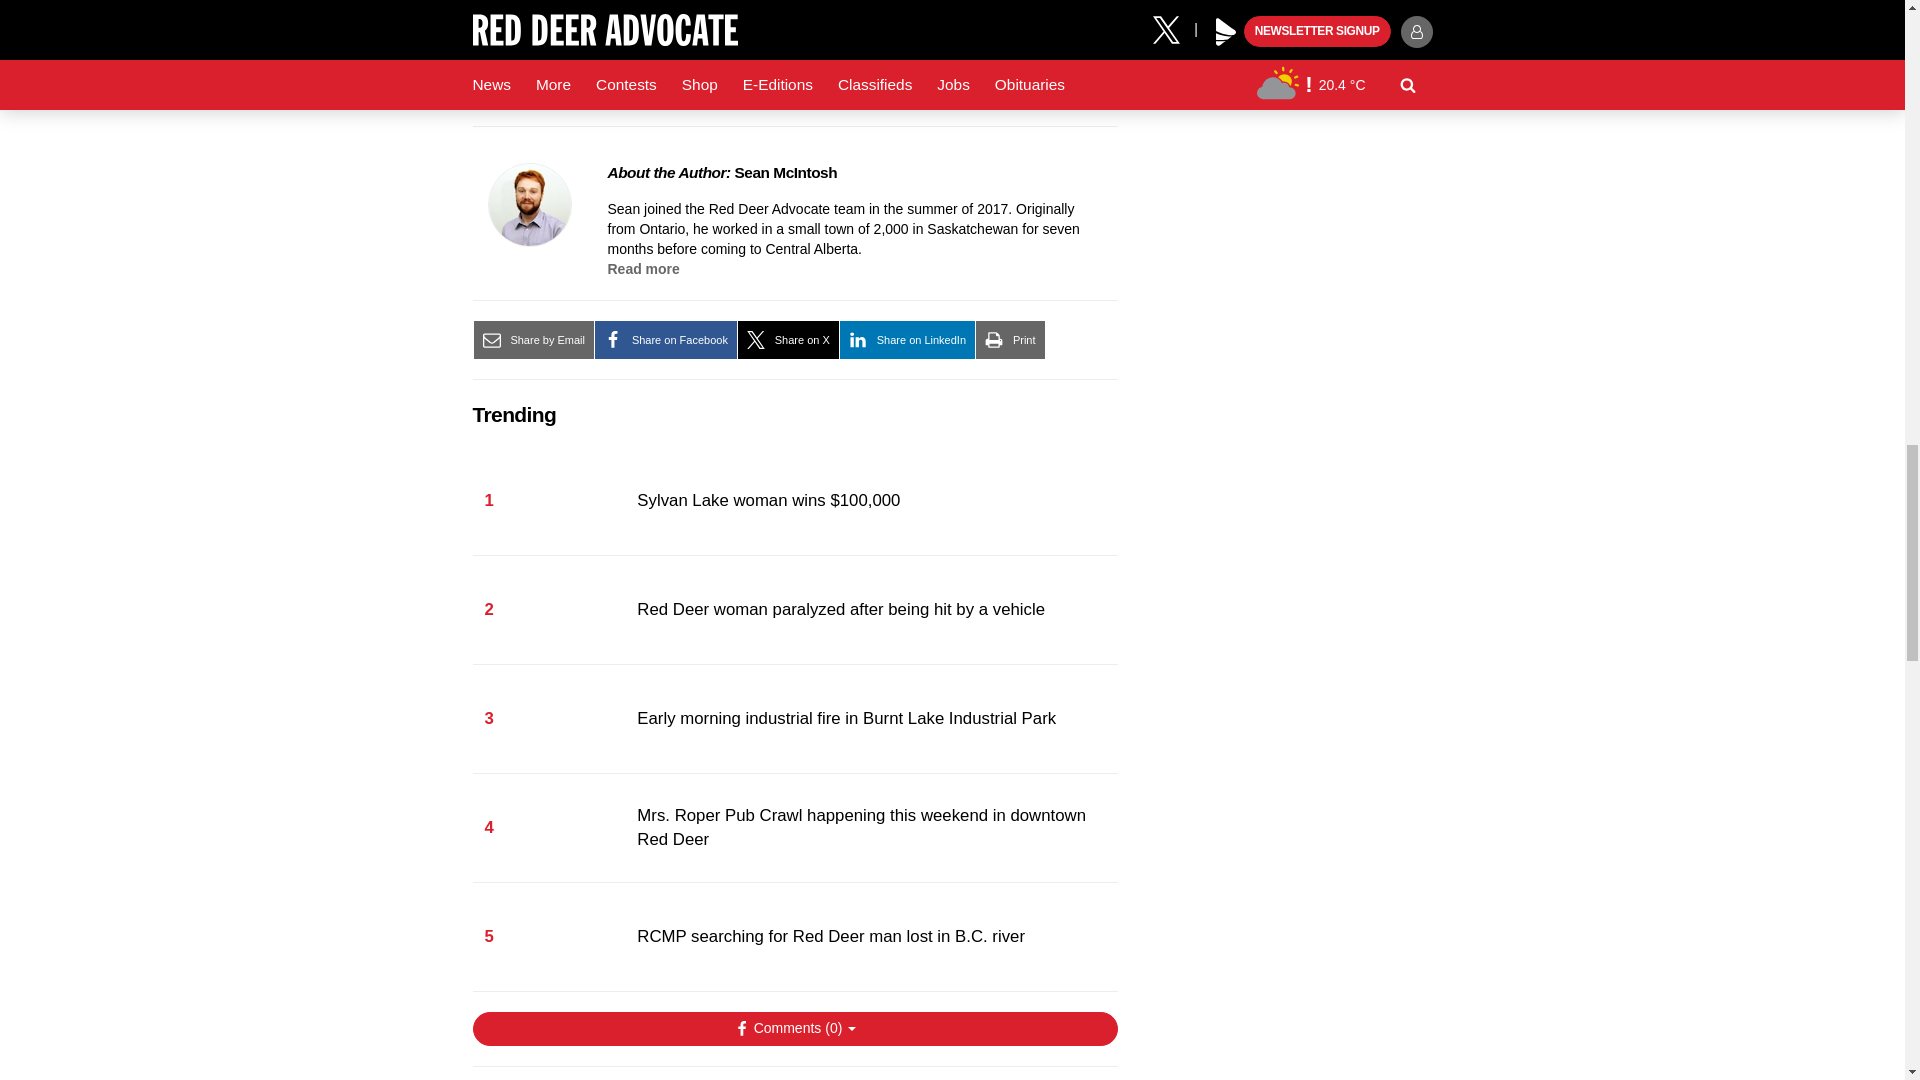 The height and width of the screenshot is (1080, 1920). What do you see at coordinates (794, 1028) in the screenshot?
I see `Show Comments` at bounding box center [794, 1028].